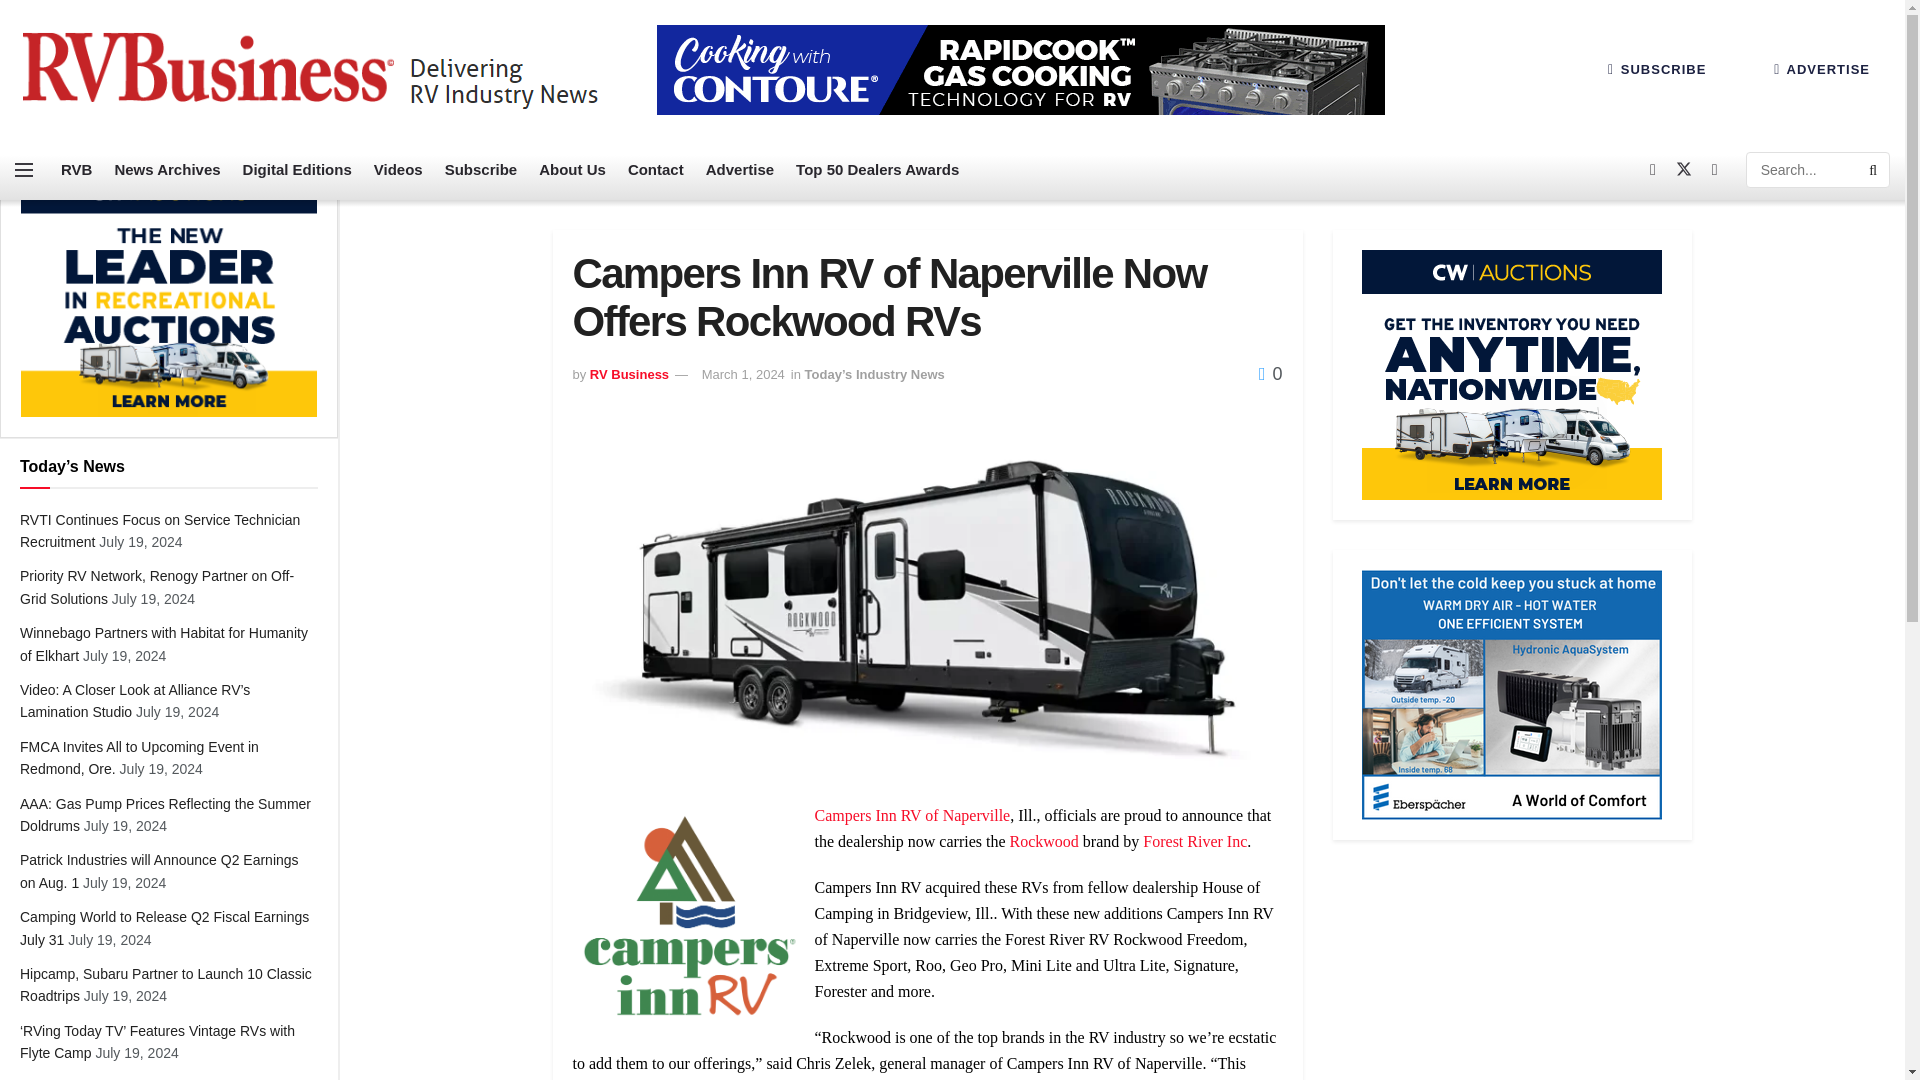 This screenshot has width=1920, height=1080. I want to click on Top 50 Dealers Awards, so click(877, 170).